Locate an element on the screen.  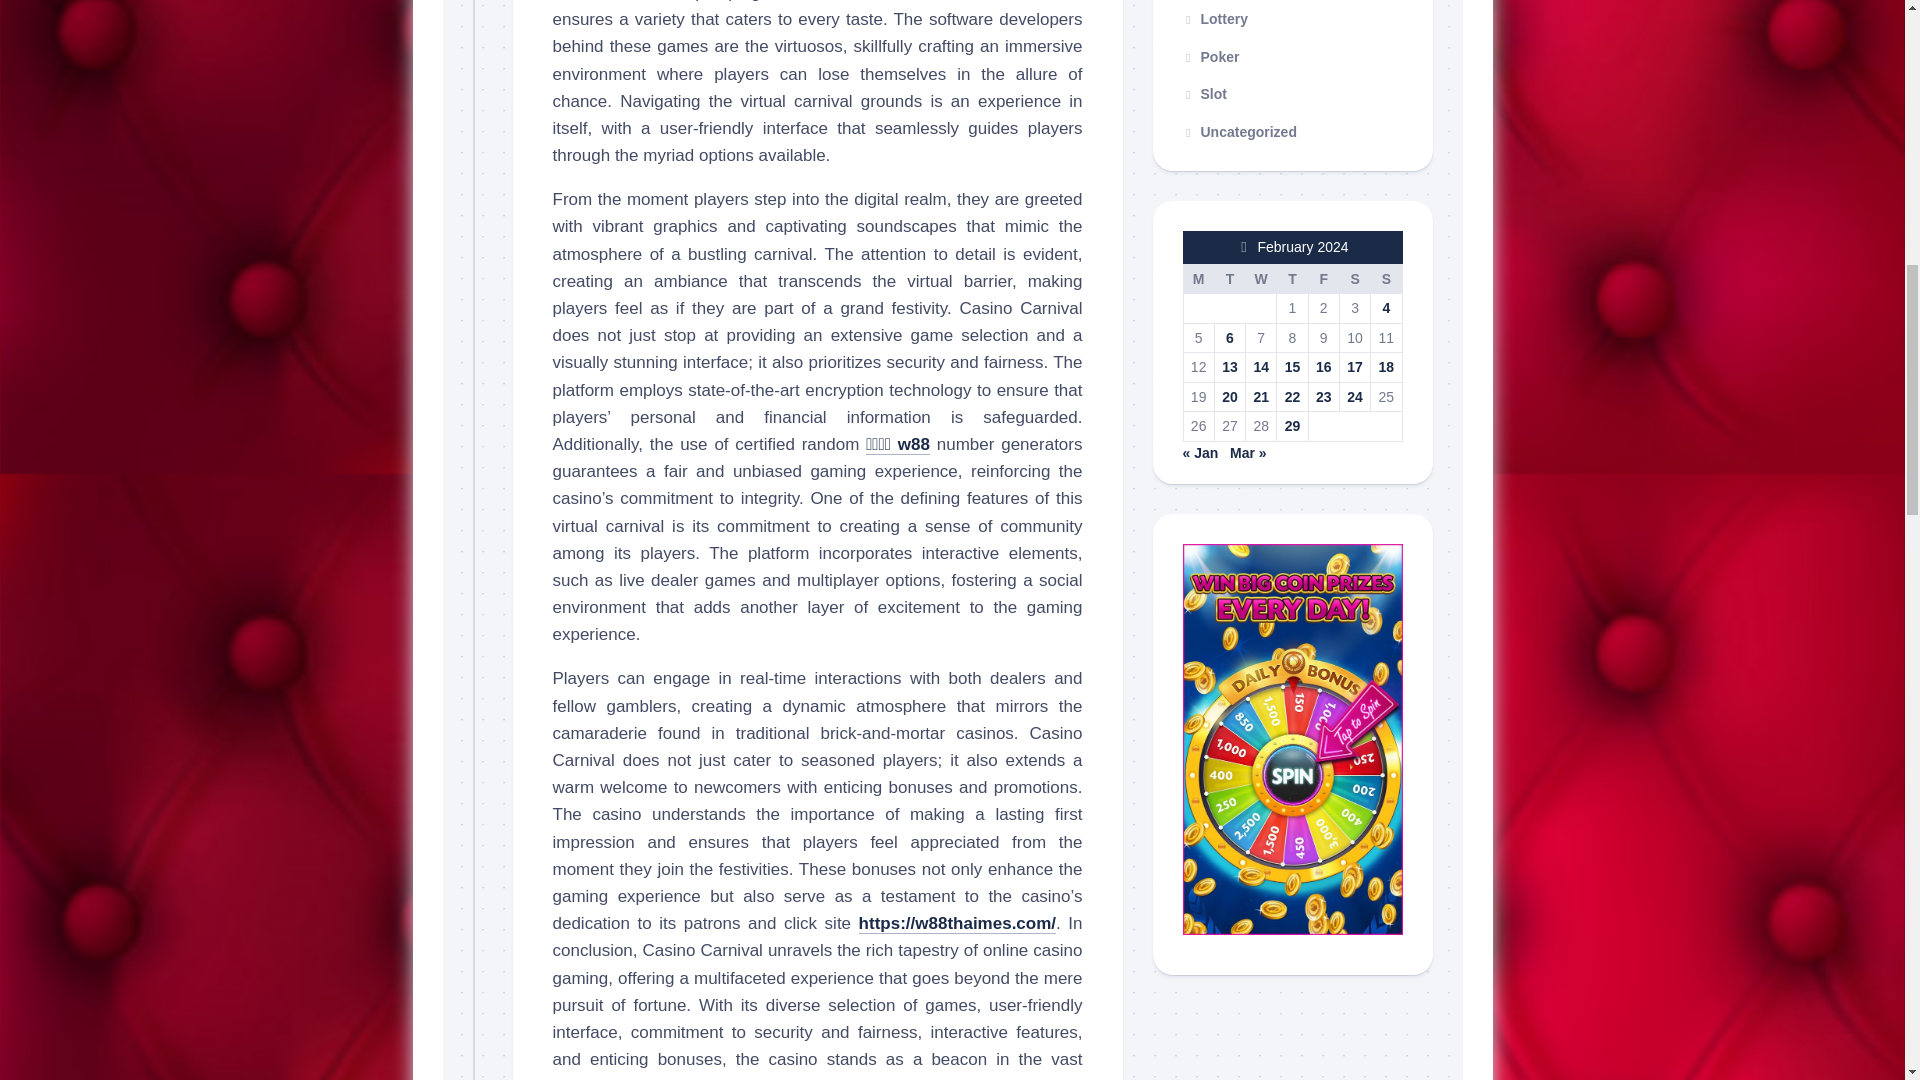
15 is located at coordinates (1292, 366).